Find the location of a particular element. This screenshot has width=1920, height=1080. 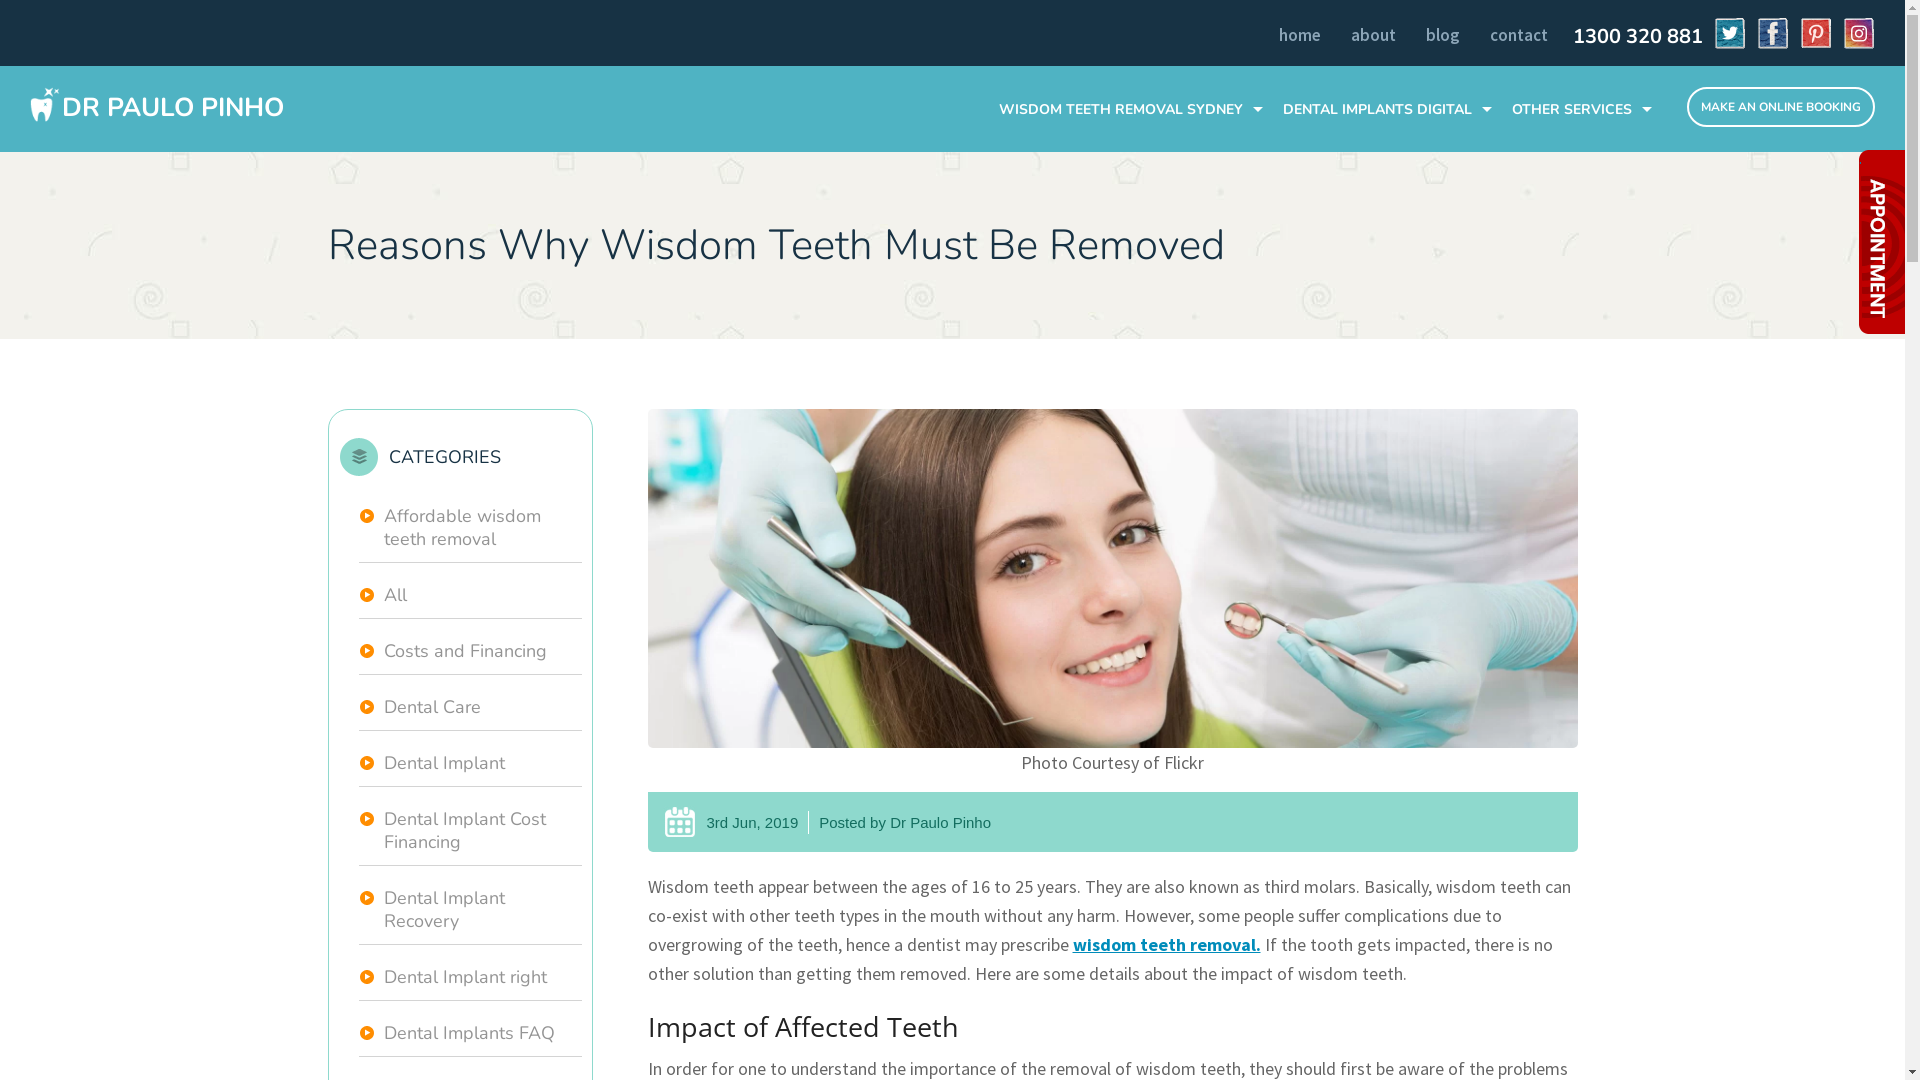

Dental Implant right is located at coordinates (470, 978).